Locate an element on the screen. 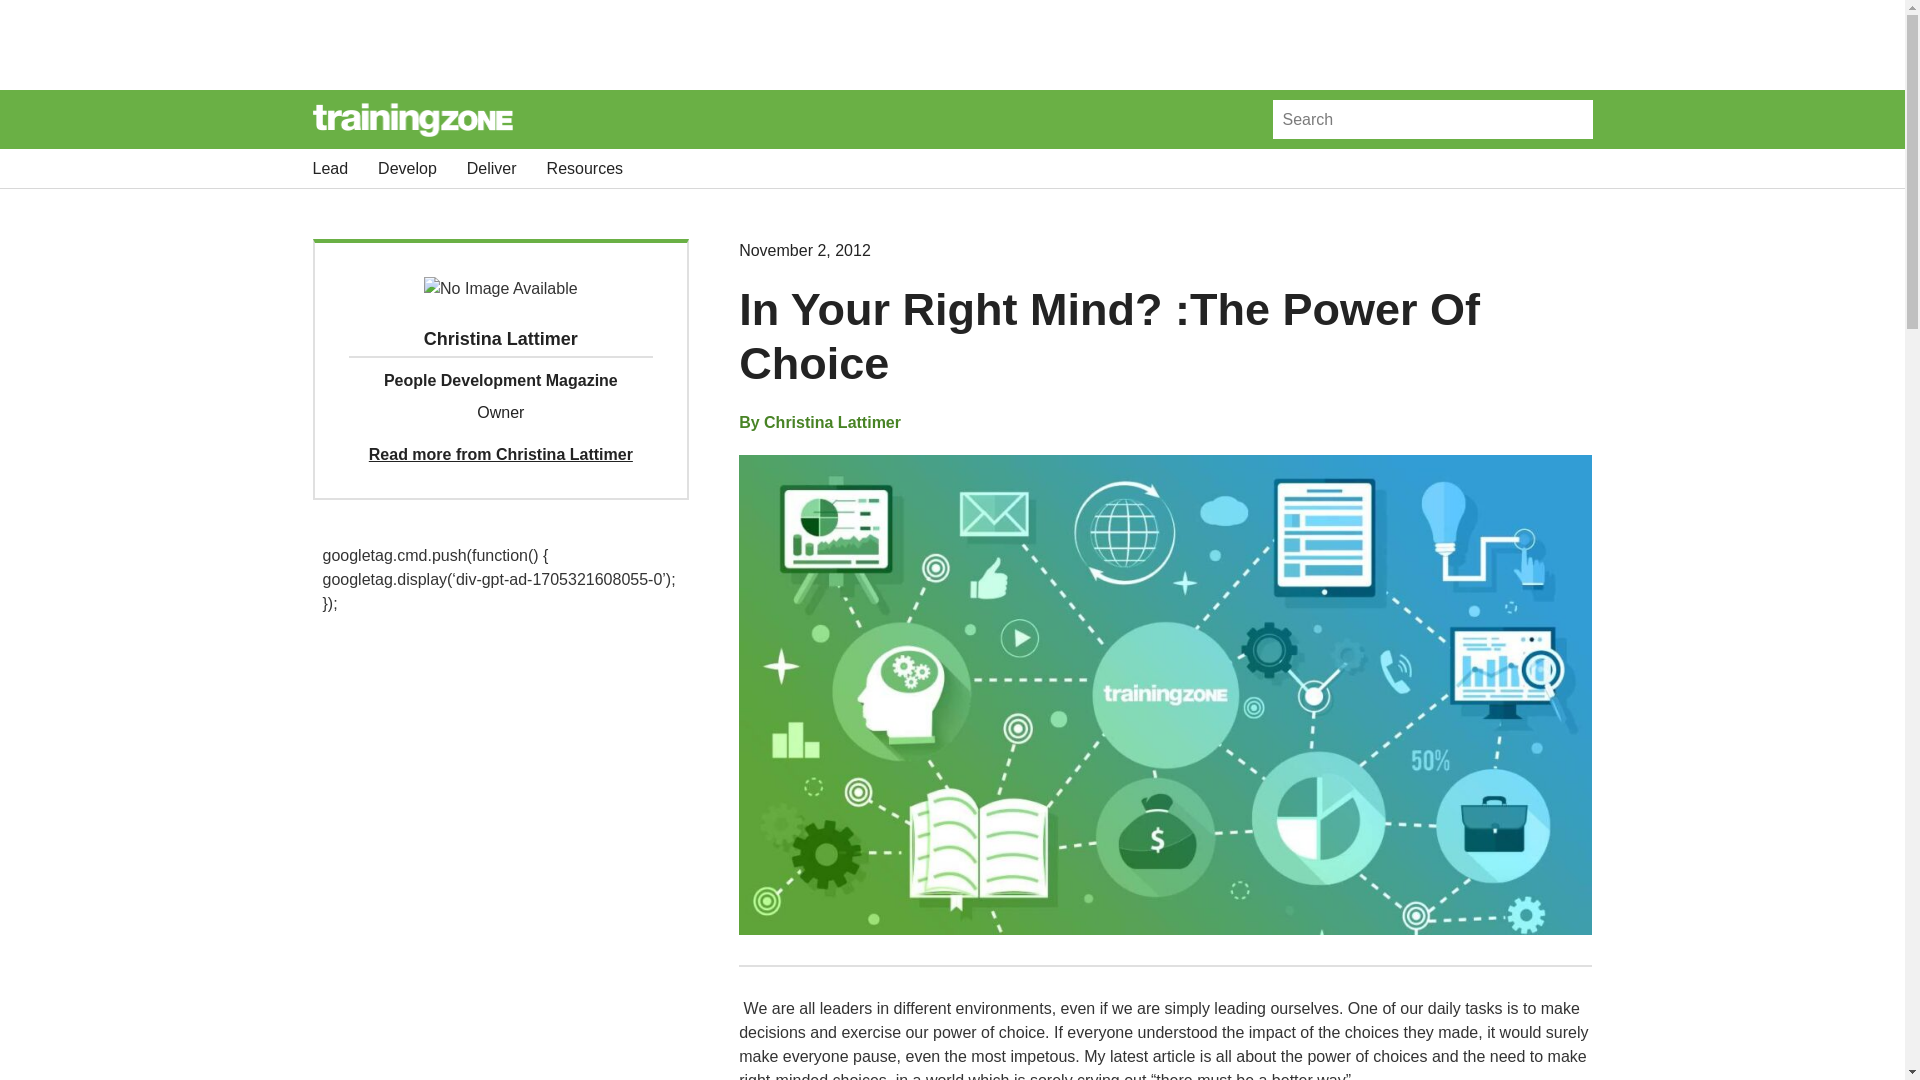 The height and width of the screenshot is (1080, 1920). By Christina Lattimer is located at coordinates (820, 423).